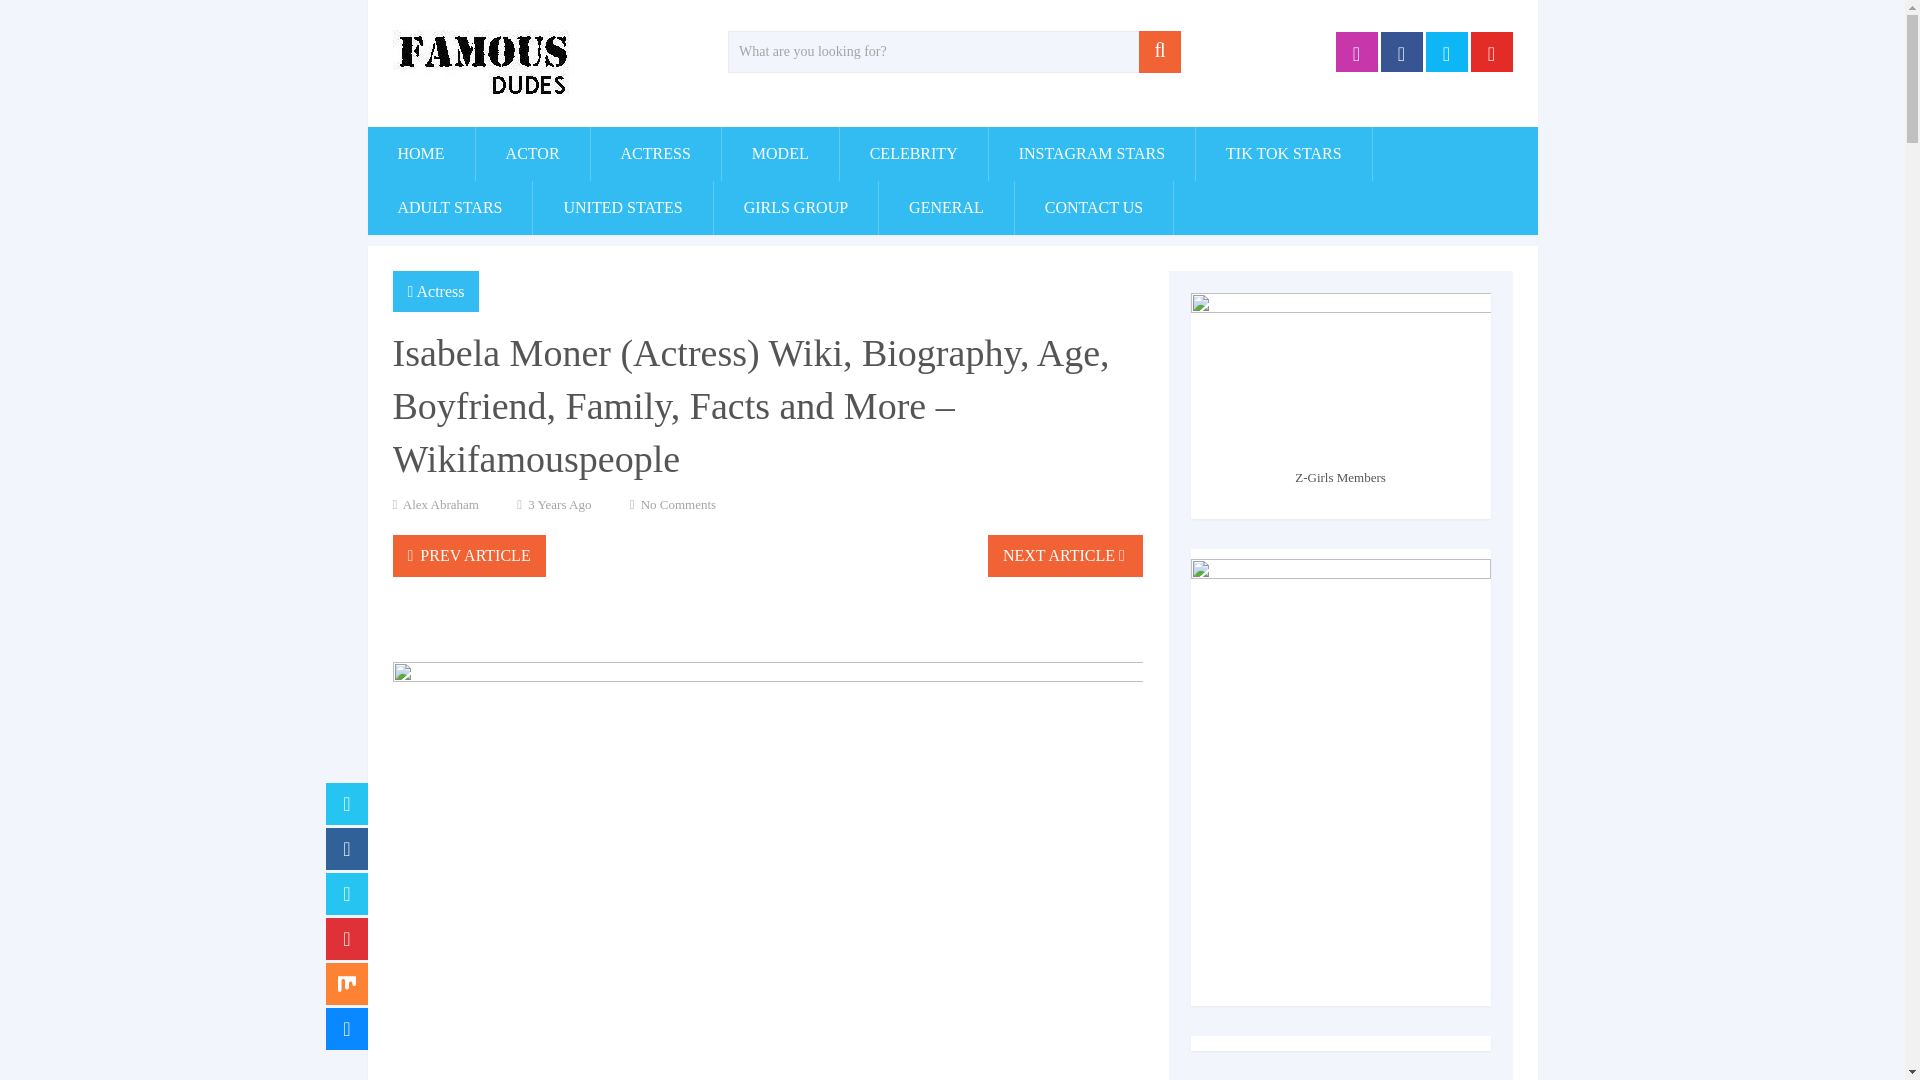  Describe the element at coordinates (450, 208) in the screenshot. I see `ADULT STARS` at that location.